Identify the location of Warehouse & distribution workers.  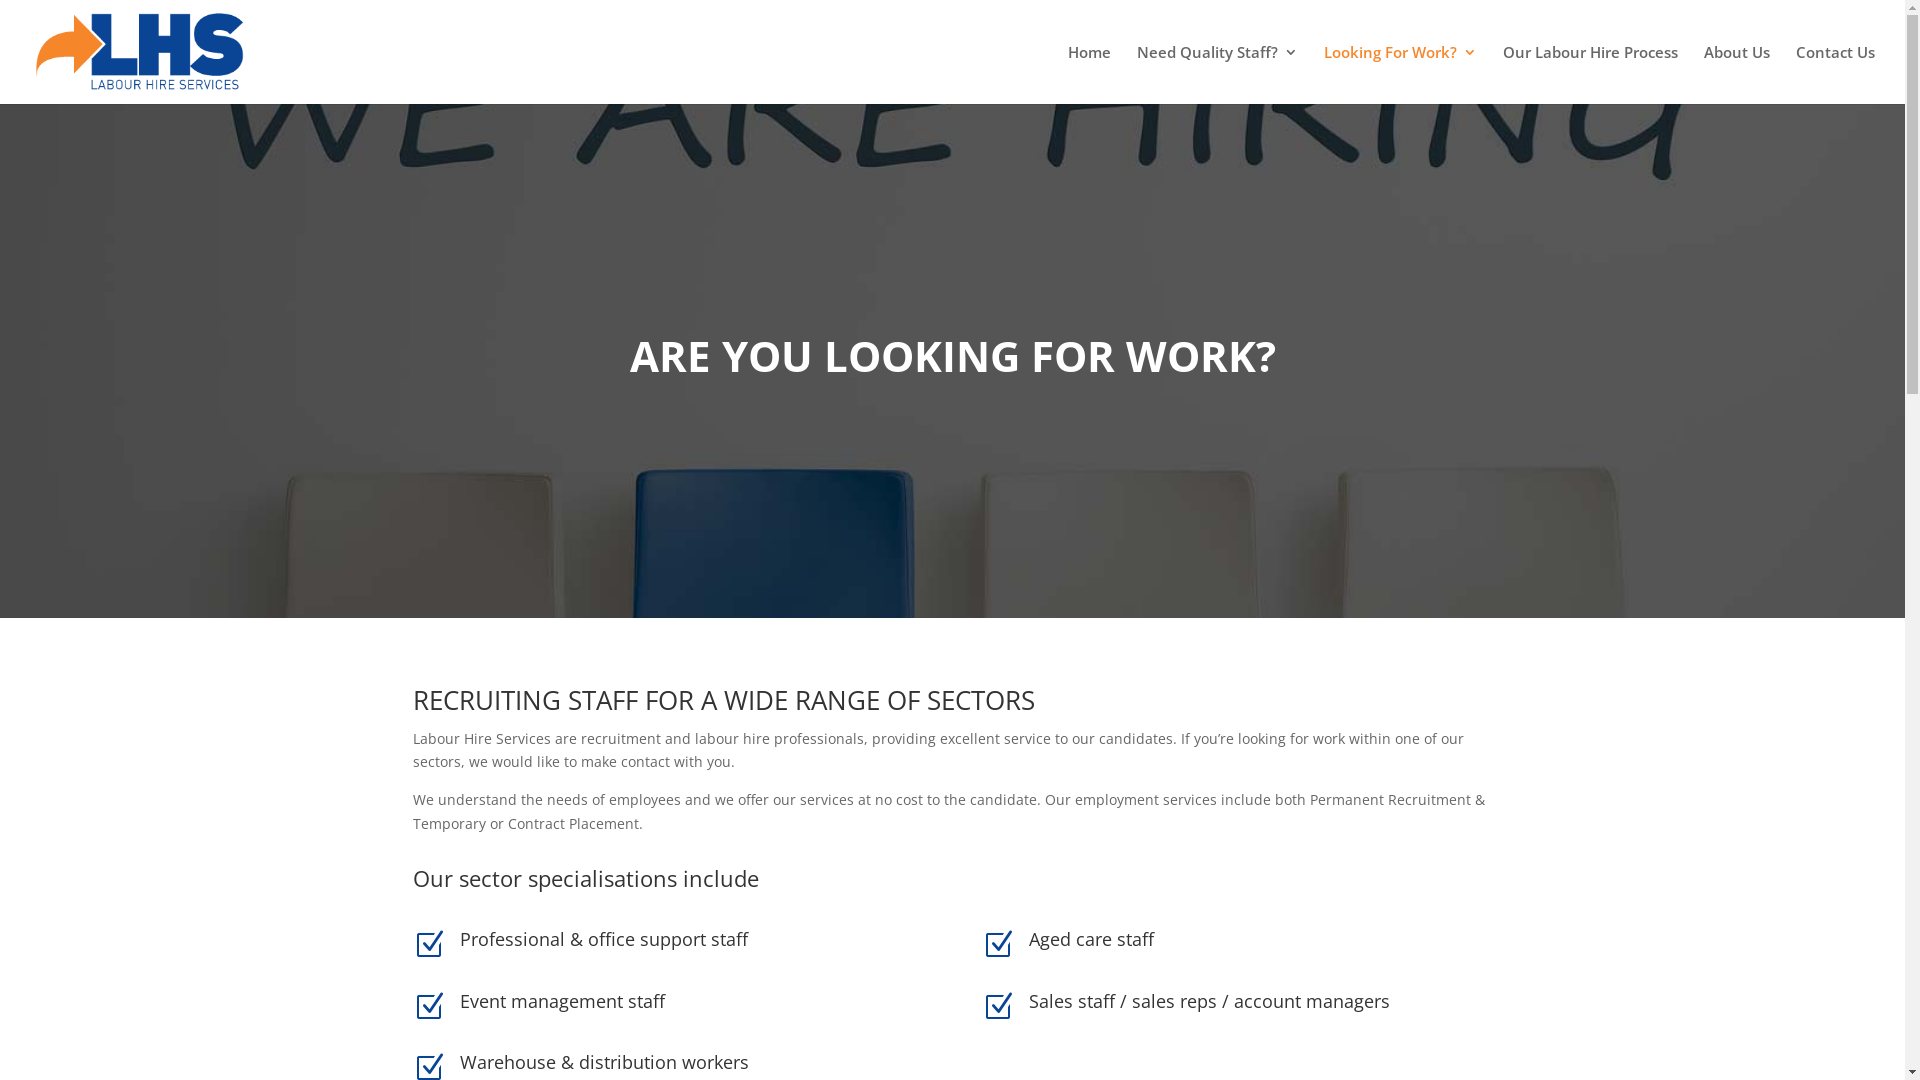
(604, 1062).